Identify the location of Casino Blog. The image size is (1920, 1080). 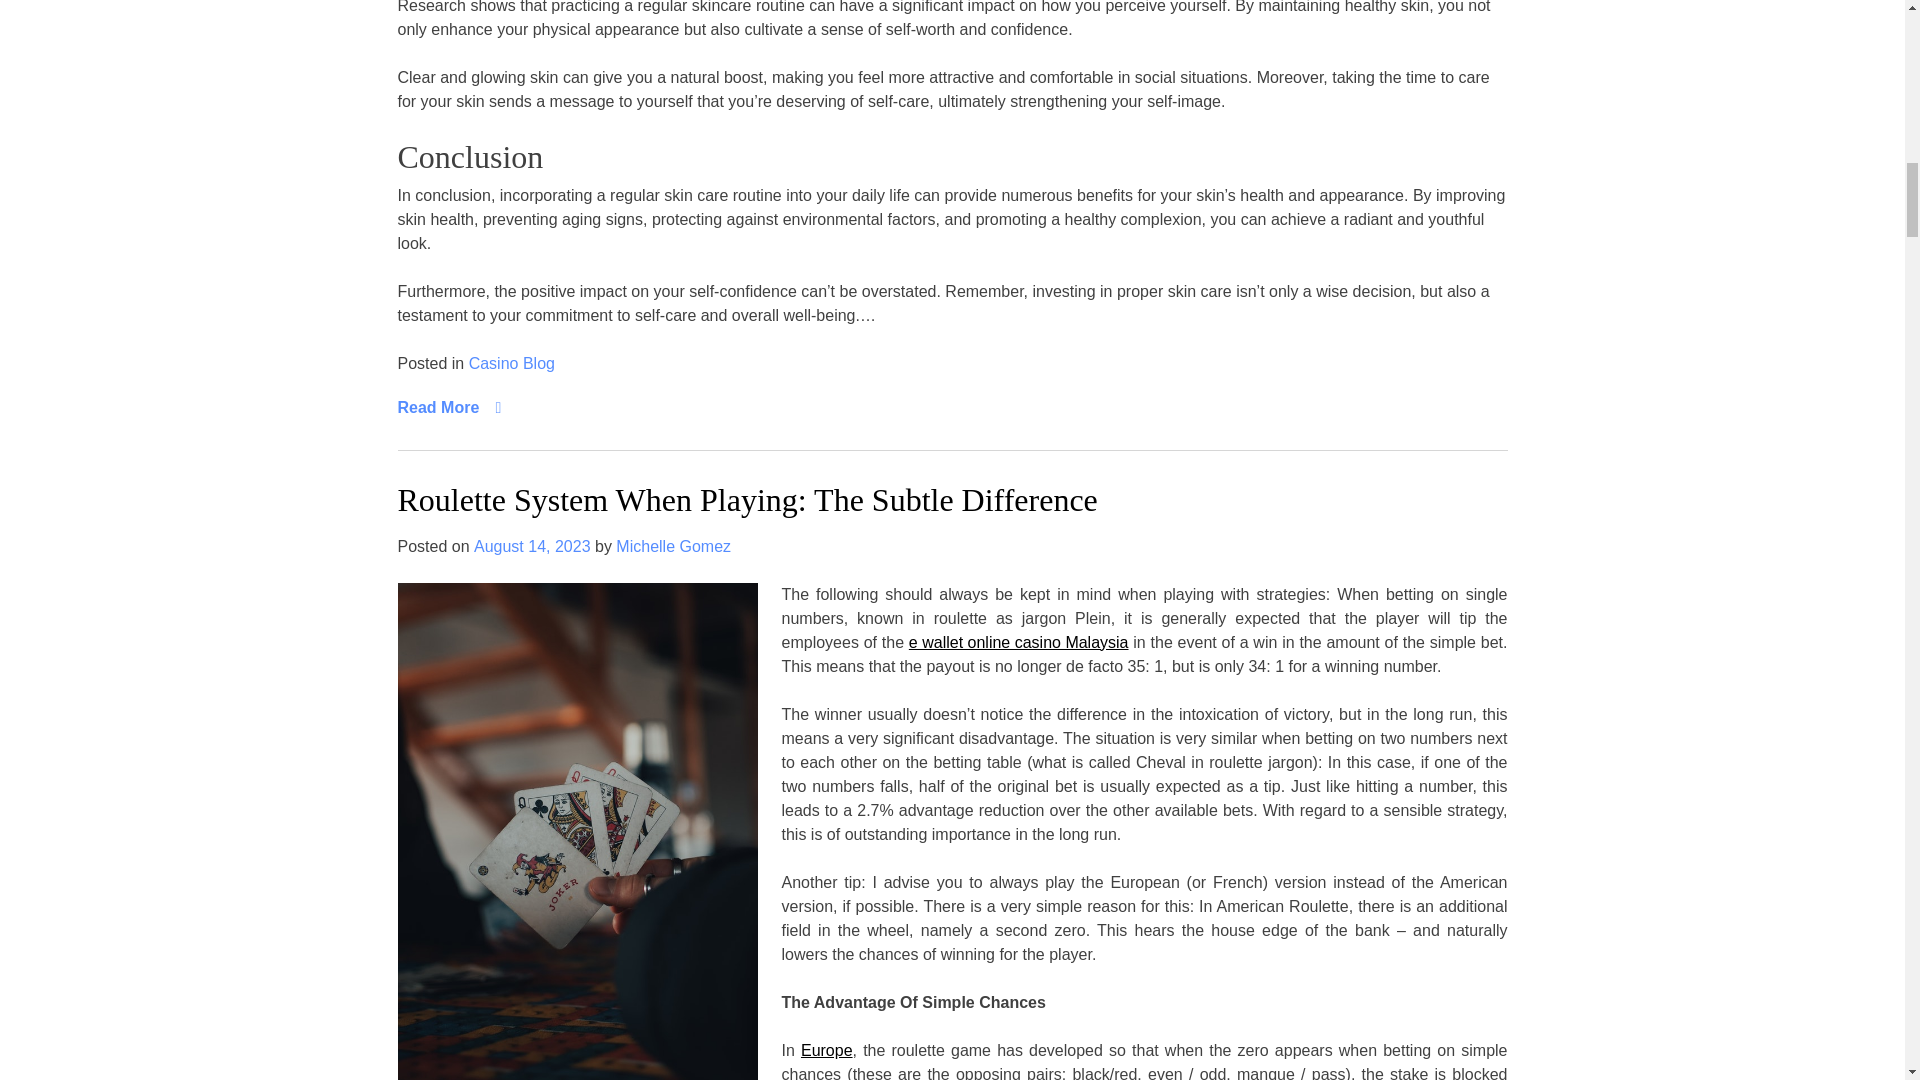
(511, 364).